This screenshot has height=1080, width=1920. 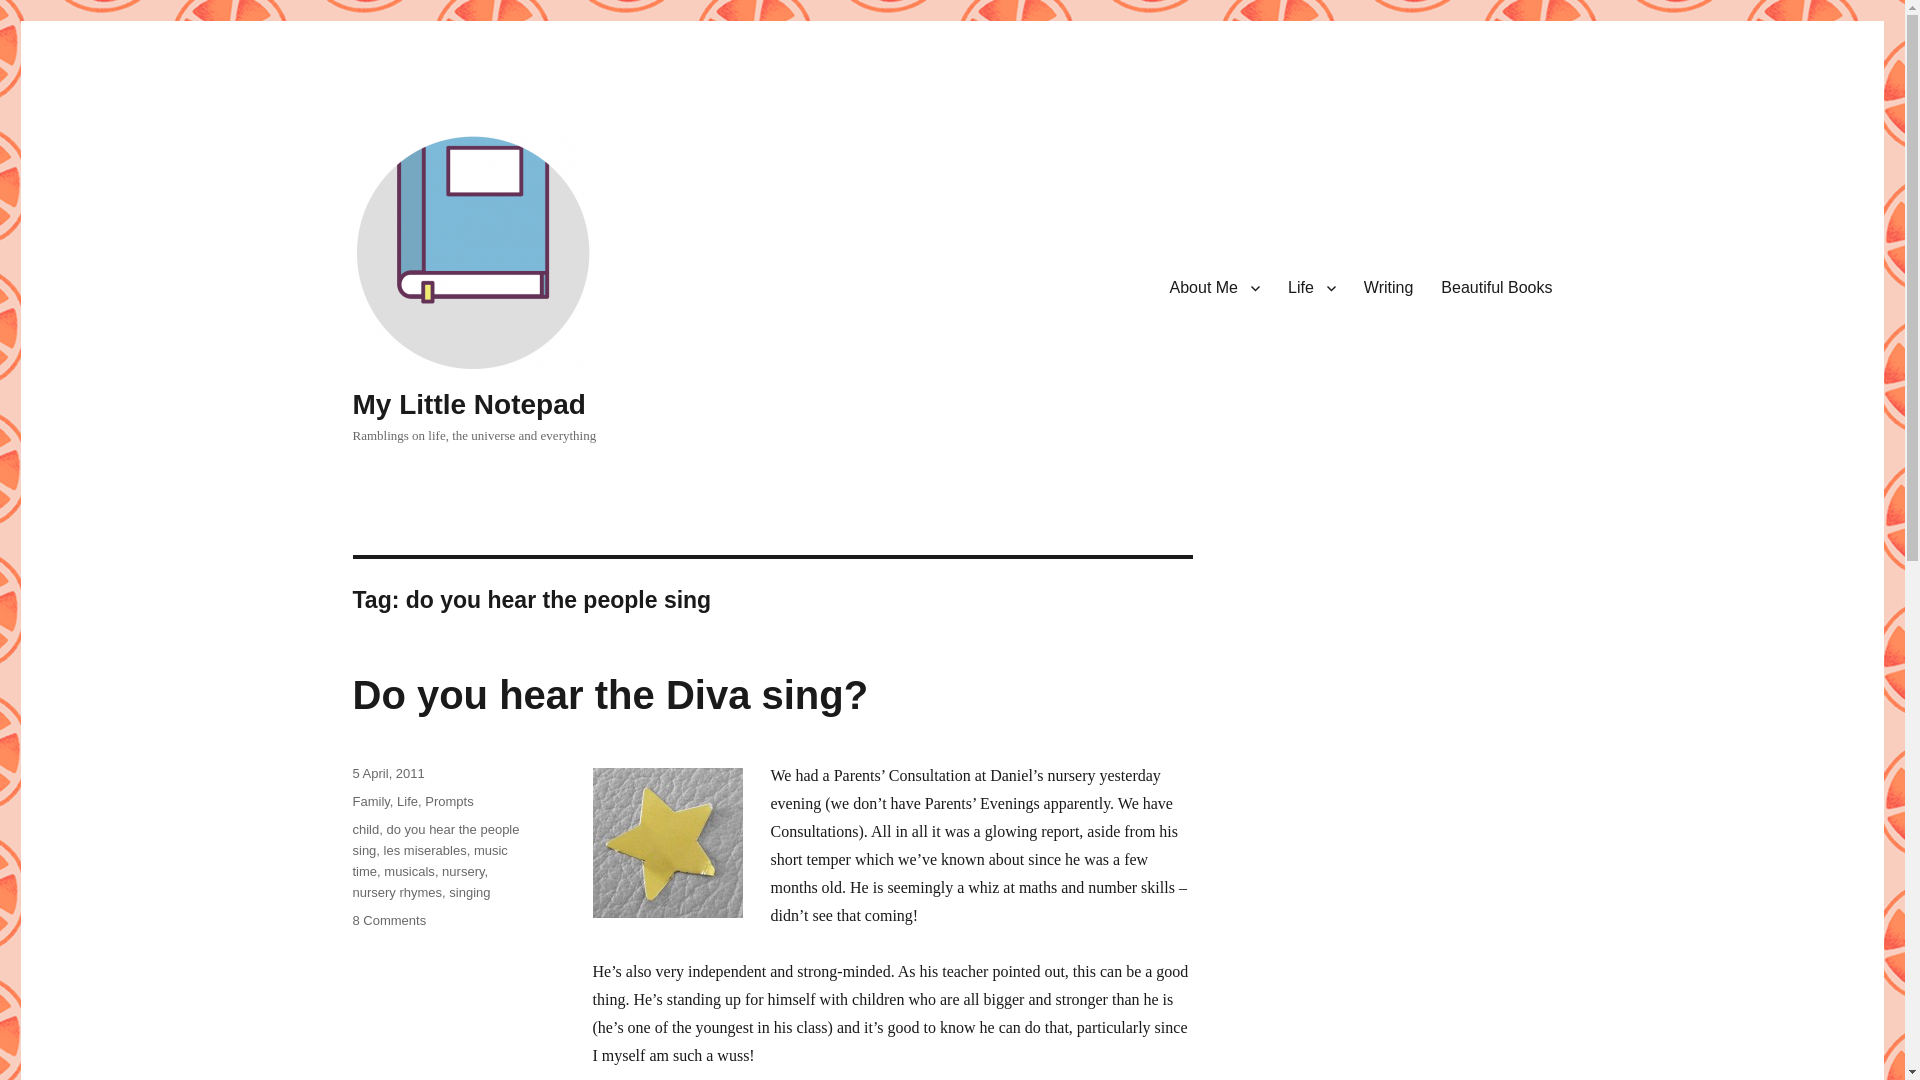 I want to click on singing, so click(x=469, y=892).